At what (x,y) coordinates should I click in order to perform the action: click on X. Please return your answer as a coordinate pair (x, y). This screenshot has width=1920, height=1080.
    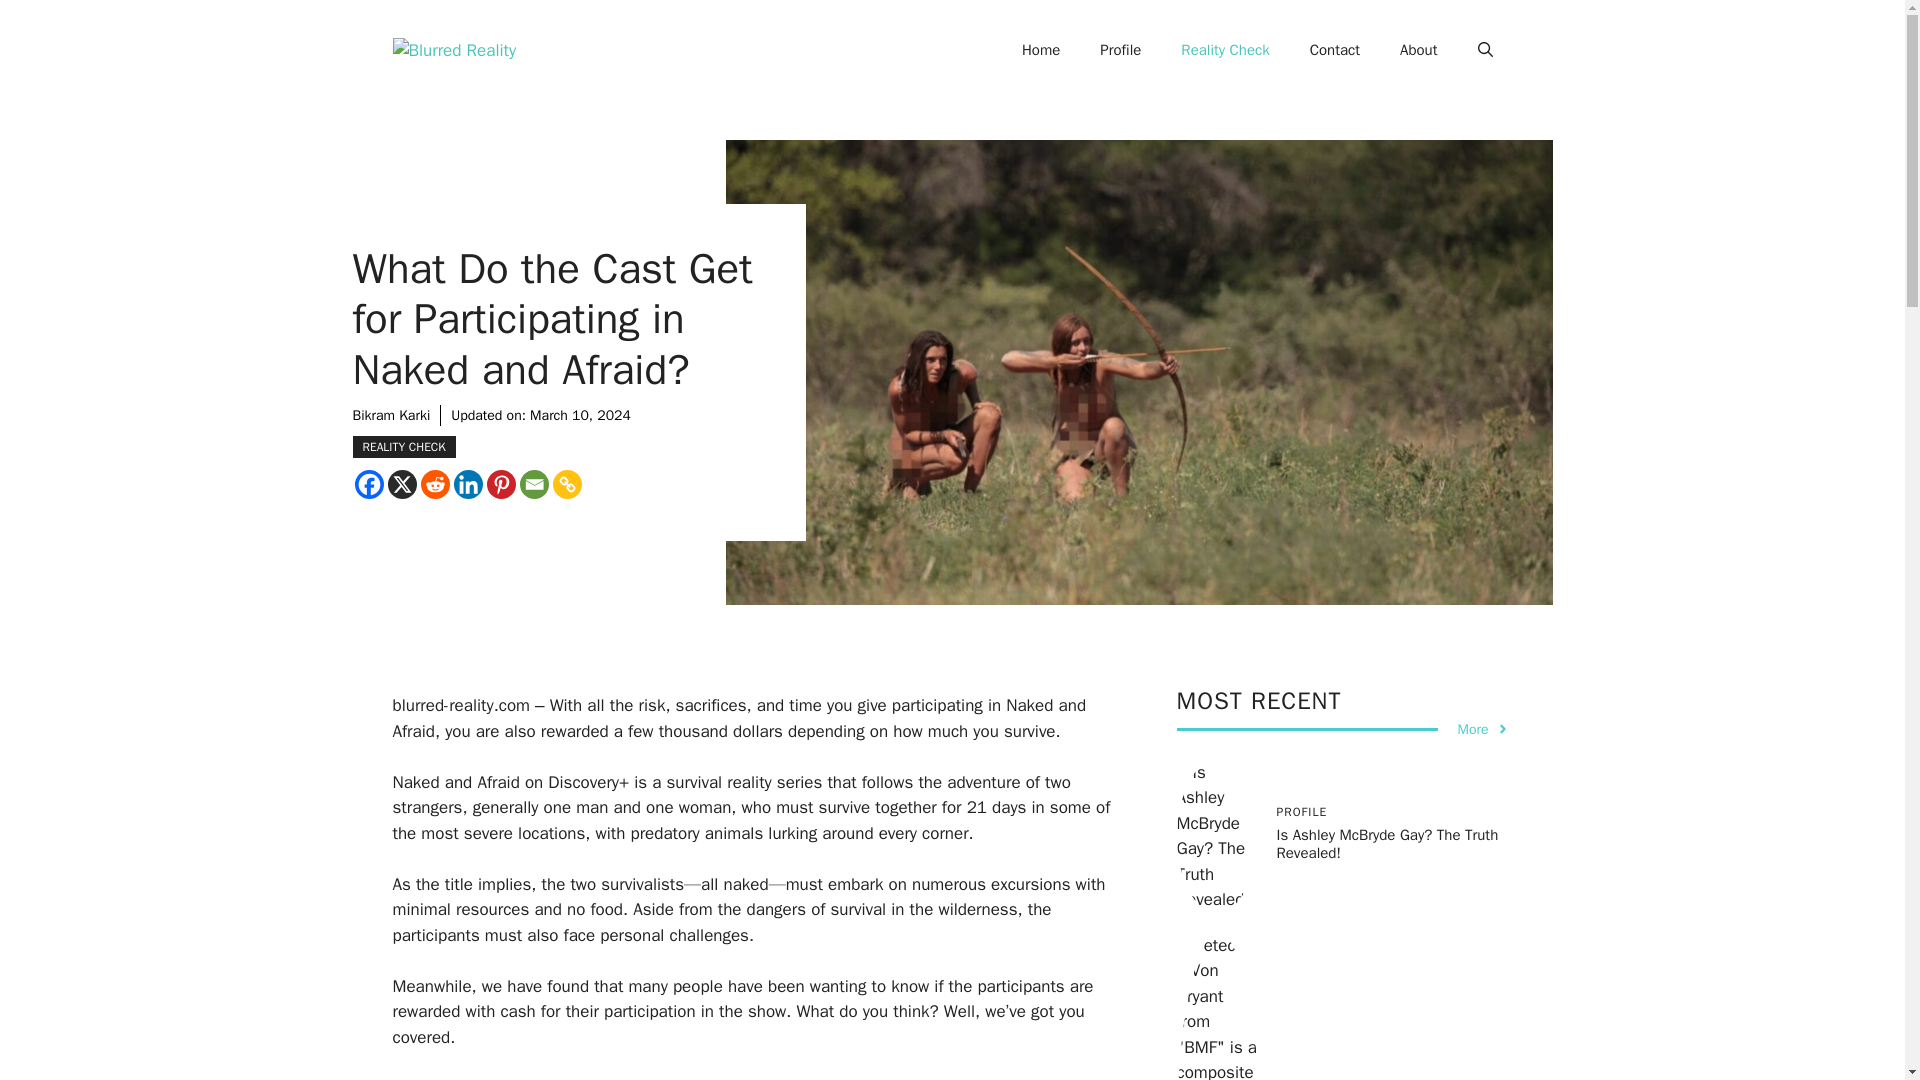
    Looking at the image, I should click on (402, 484).